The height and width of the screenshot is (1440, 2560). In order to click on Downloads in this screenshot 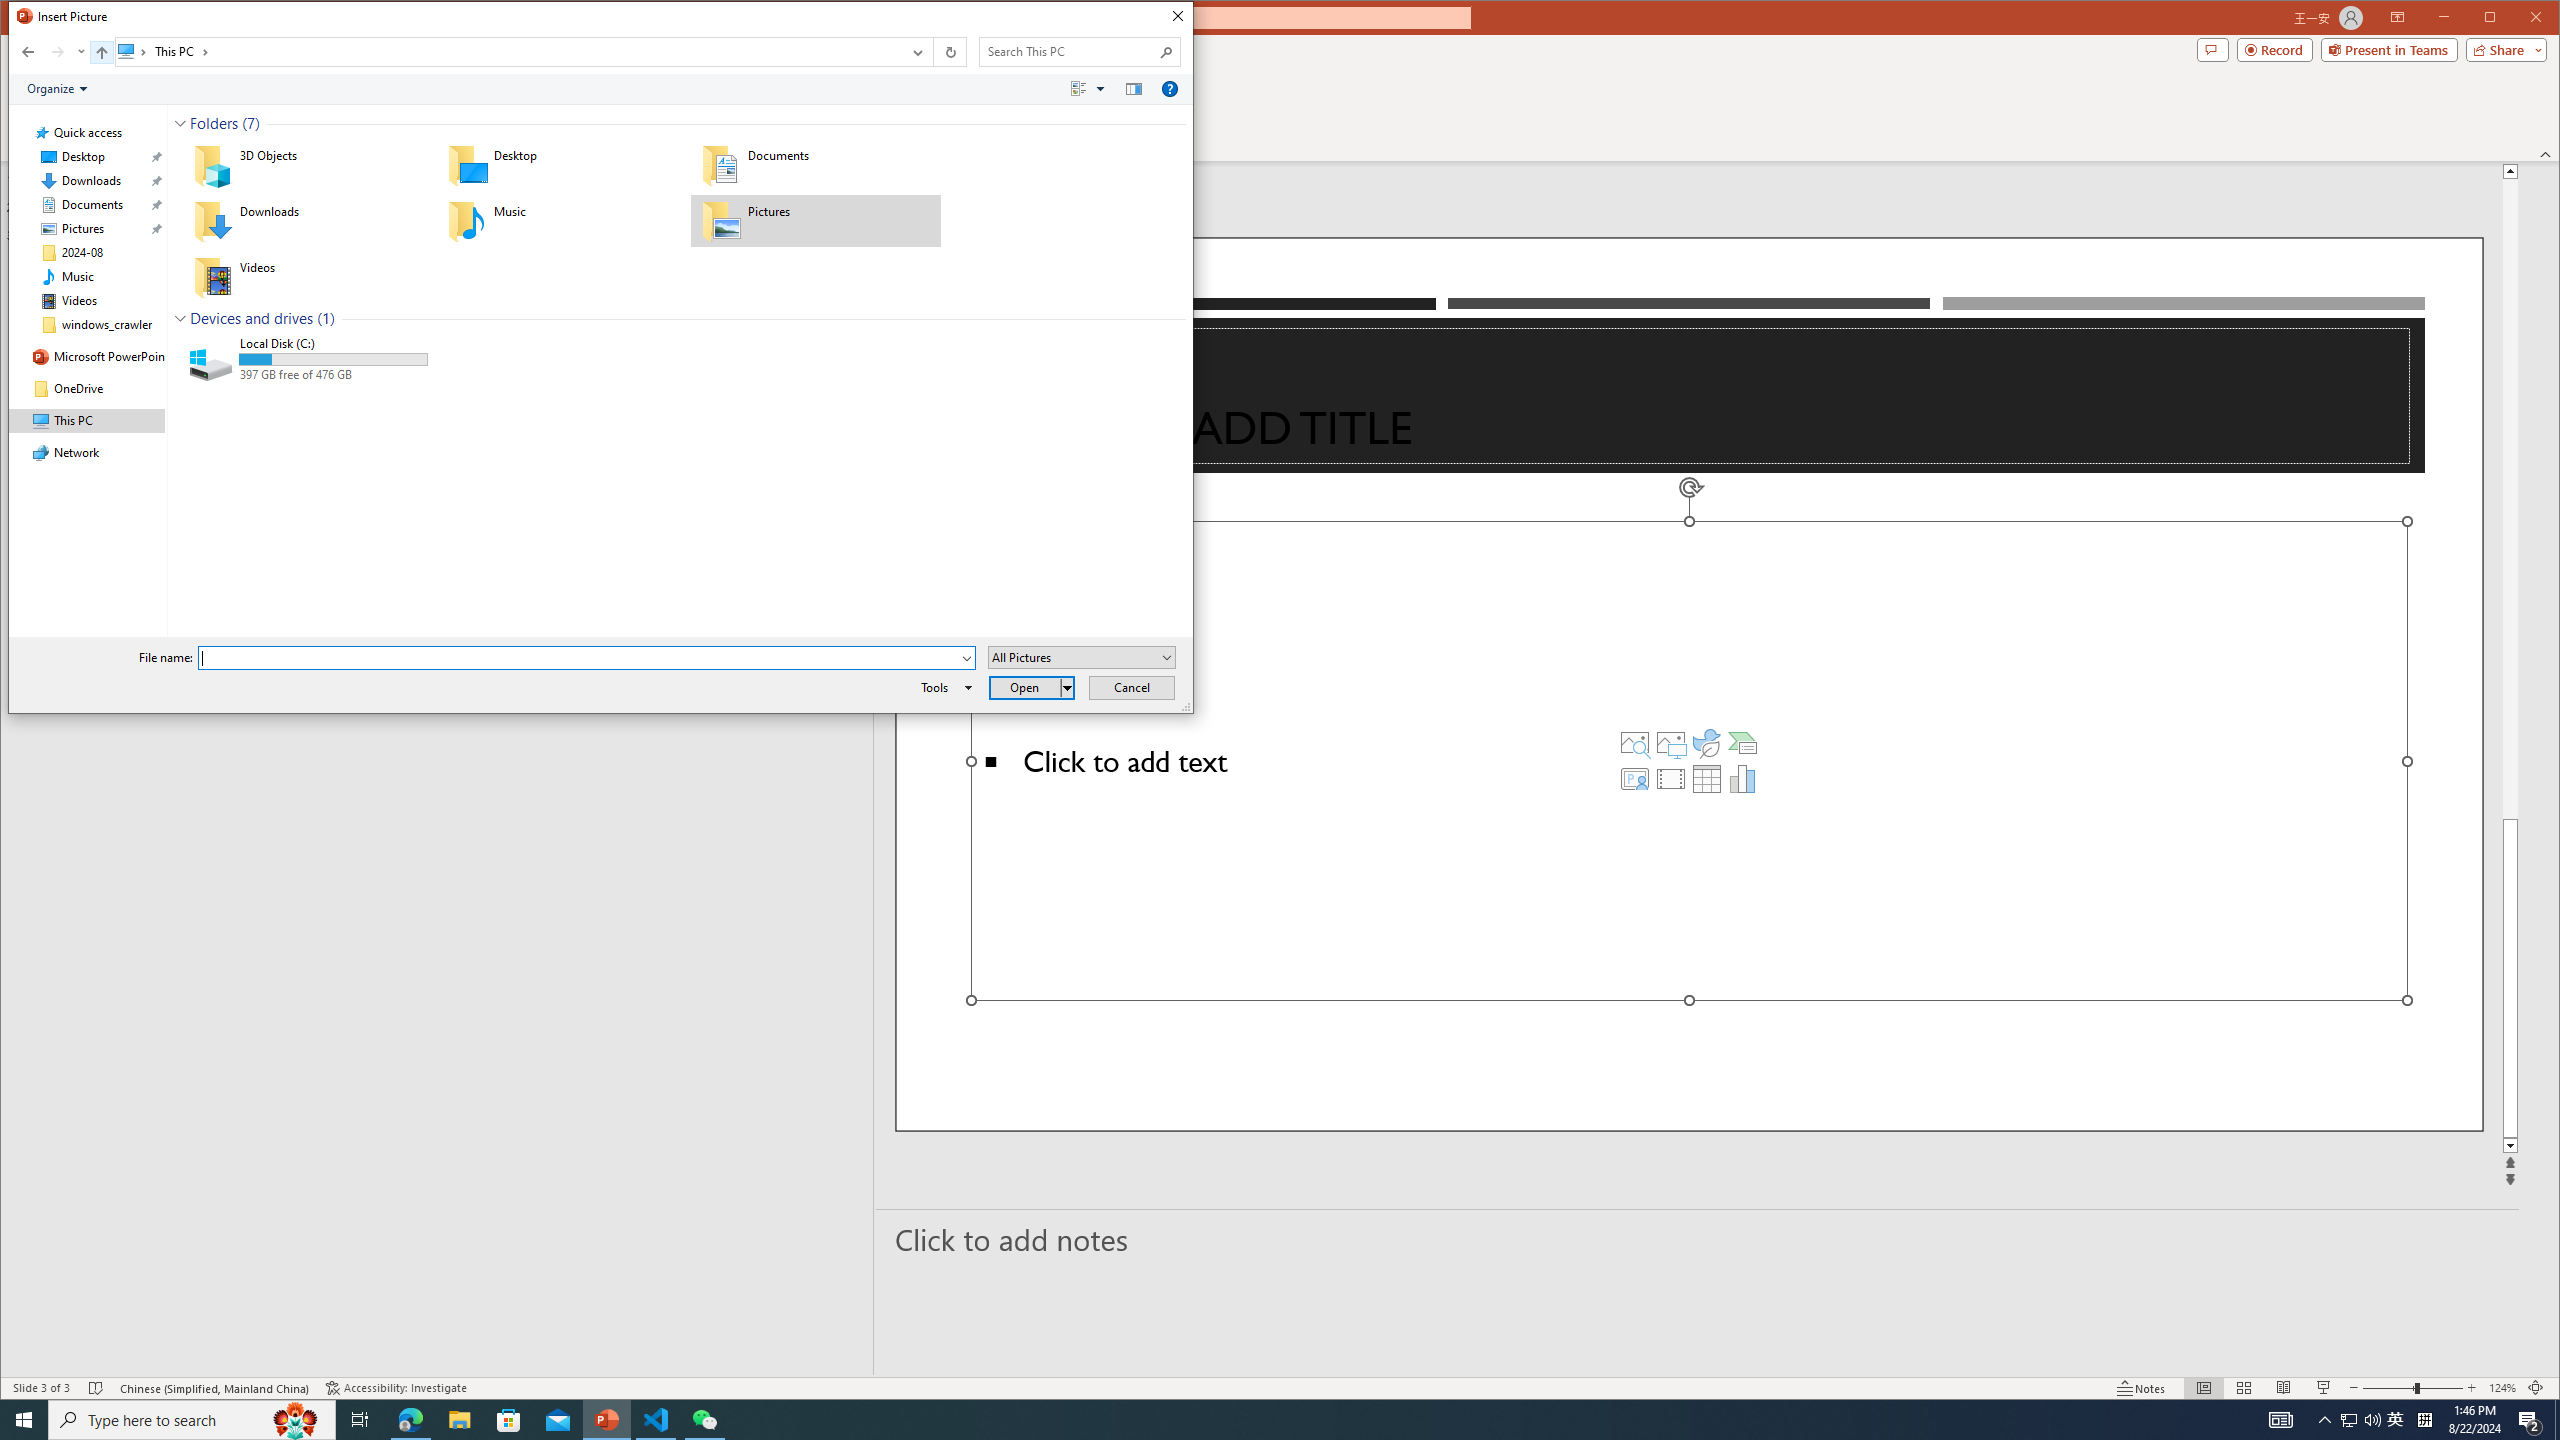, I will do `click(306, 220)`.